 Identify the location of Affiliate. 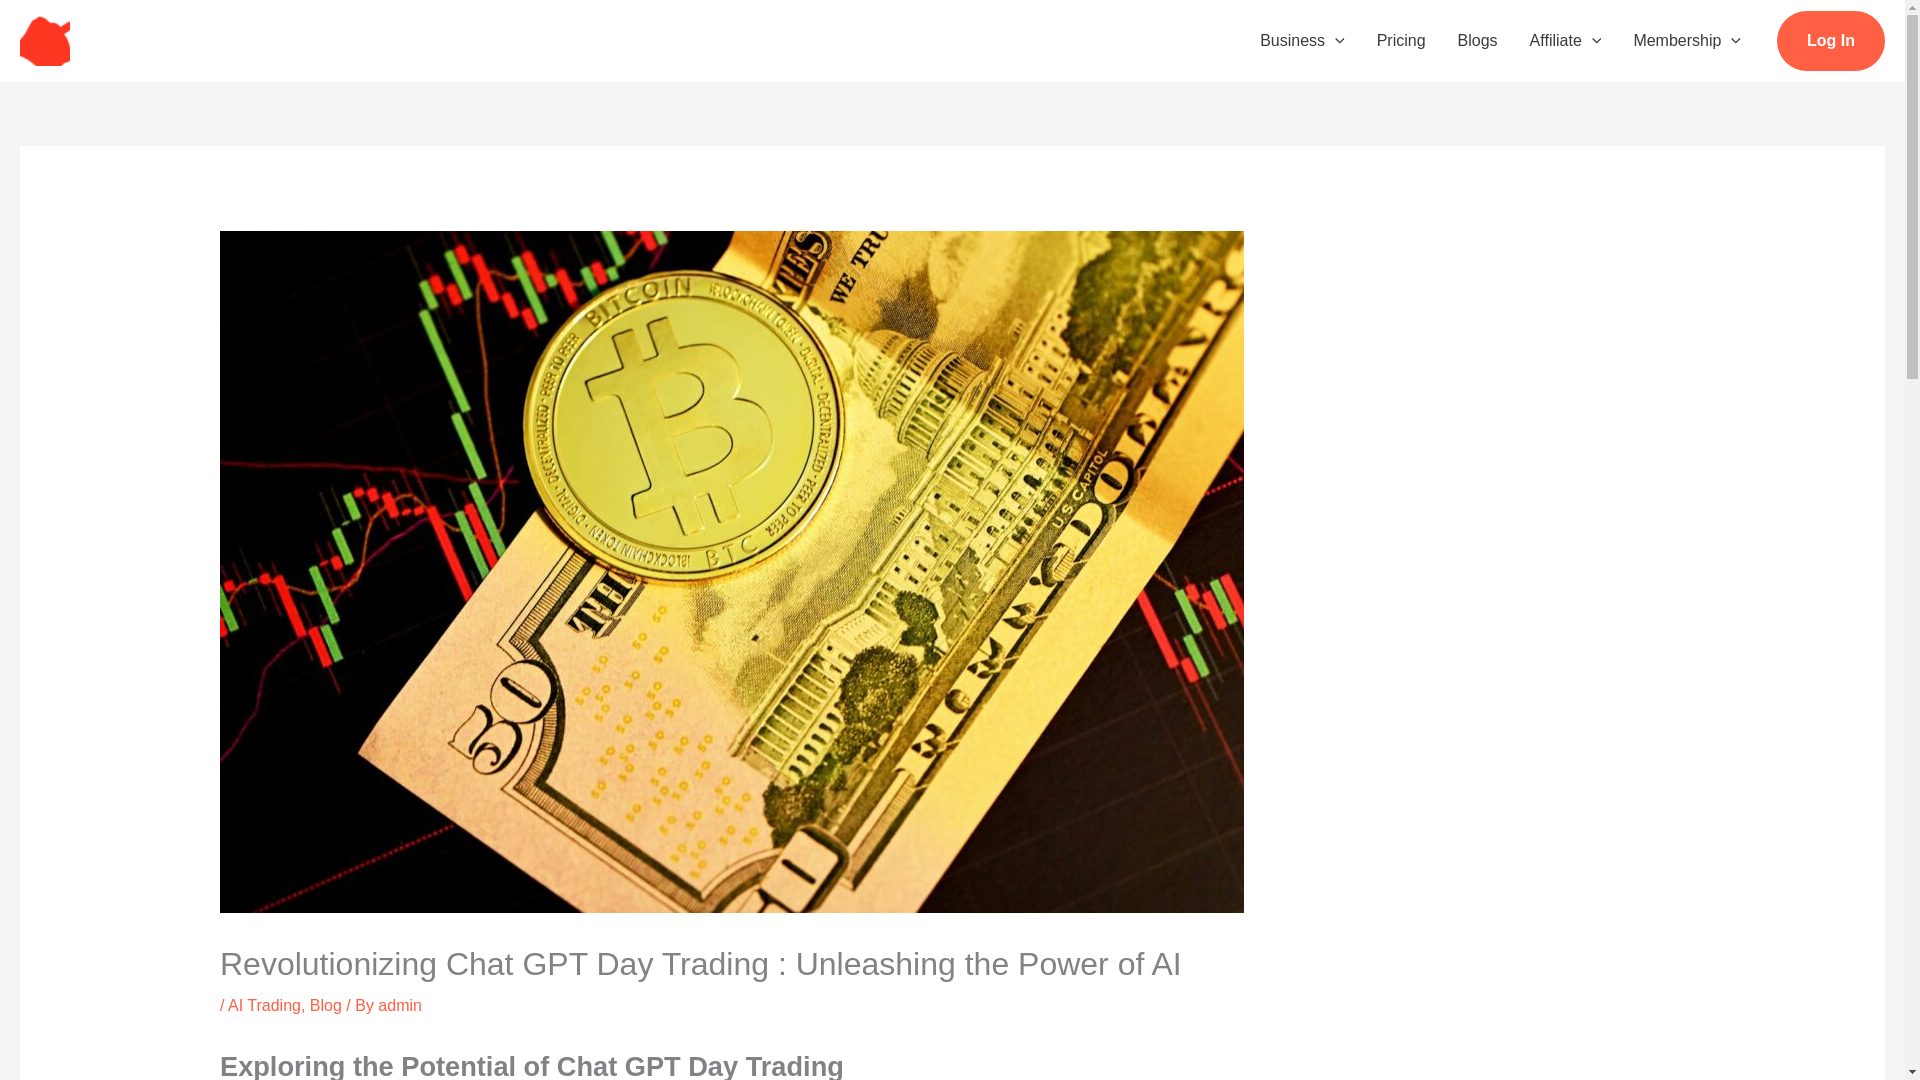
(1566, 40).